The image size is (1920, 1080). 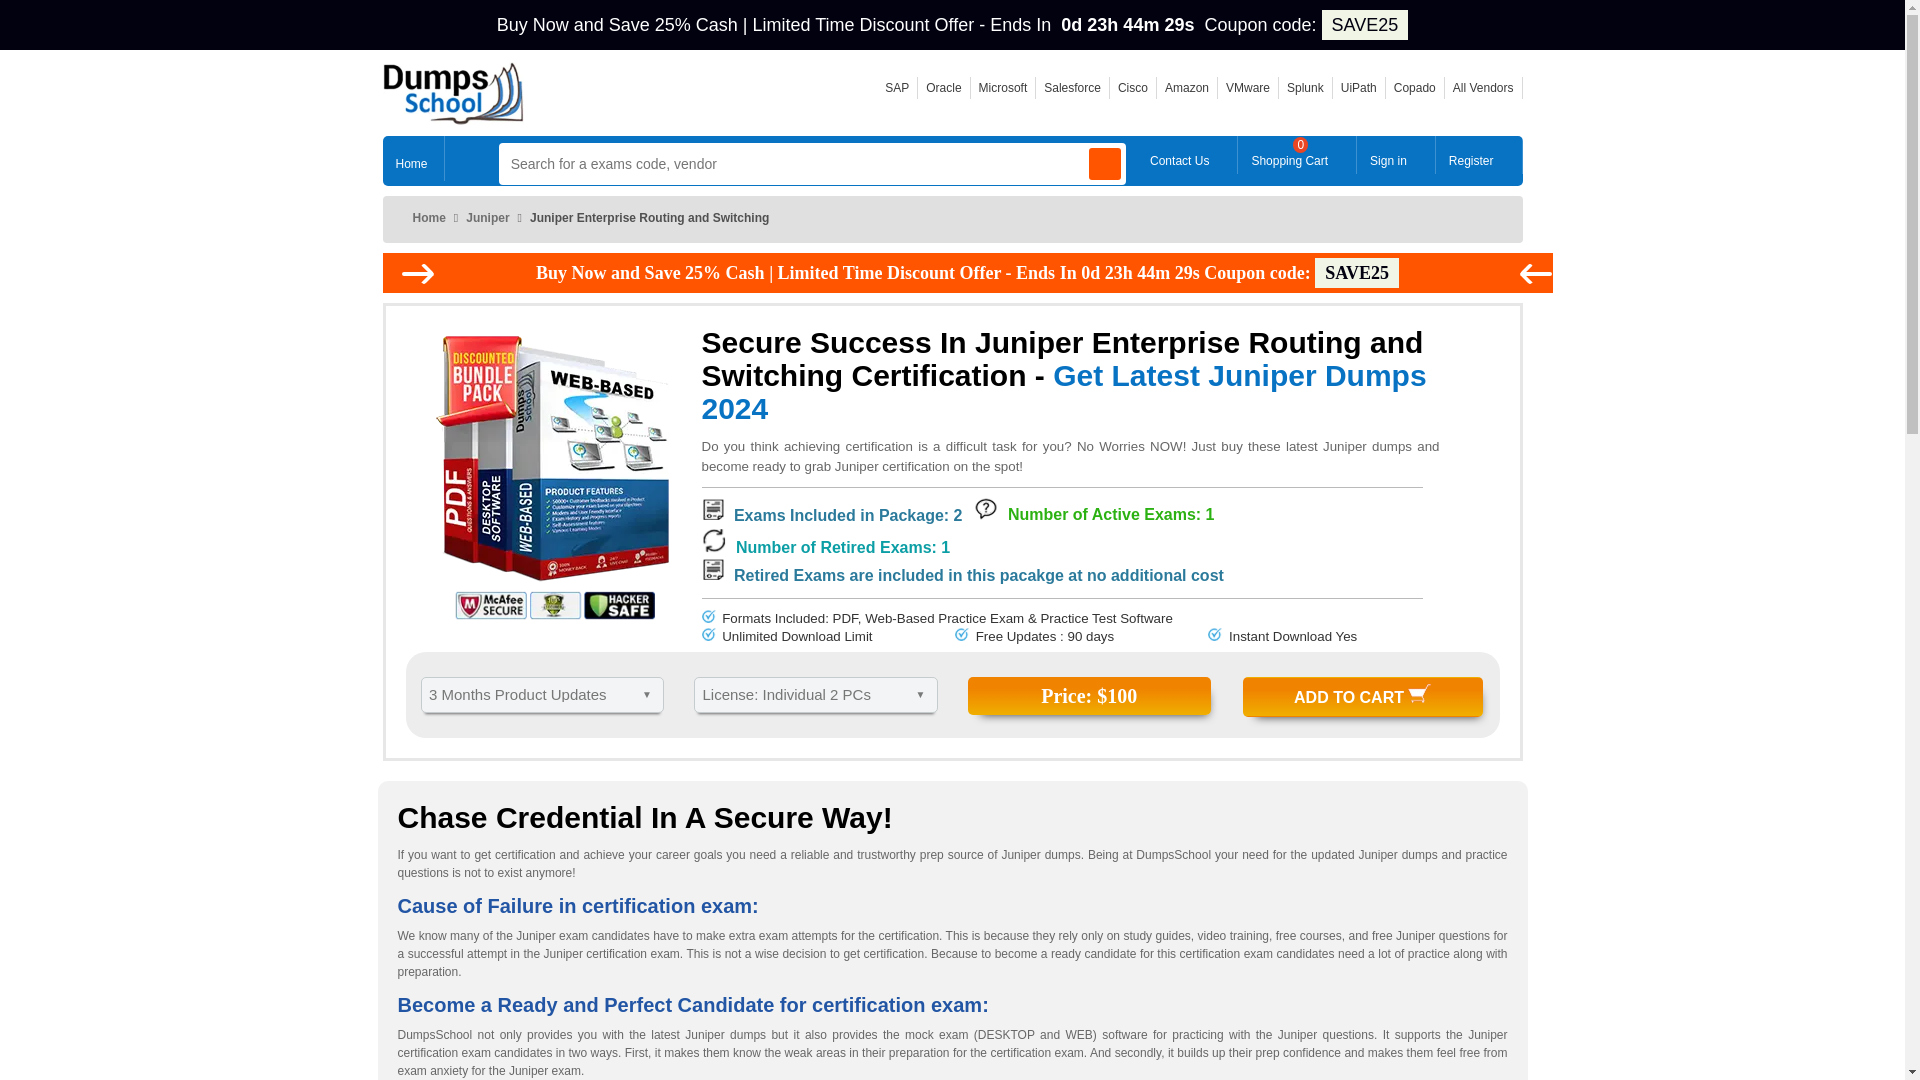 I want to click on Juniper, so click(x=487, y=217).